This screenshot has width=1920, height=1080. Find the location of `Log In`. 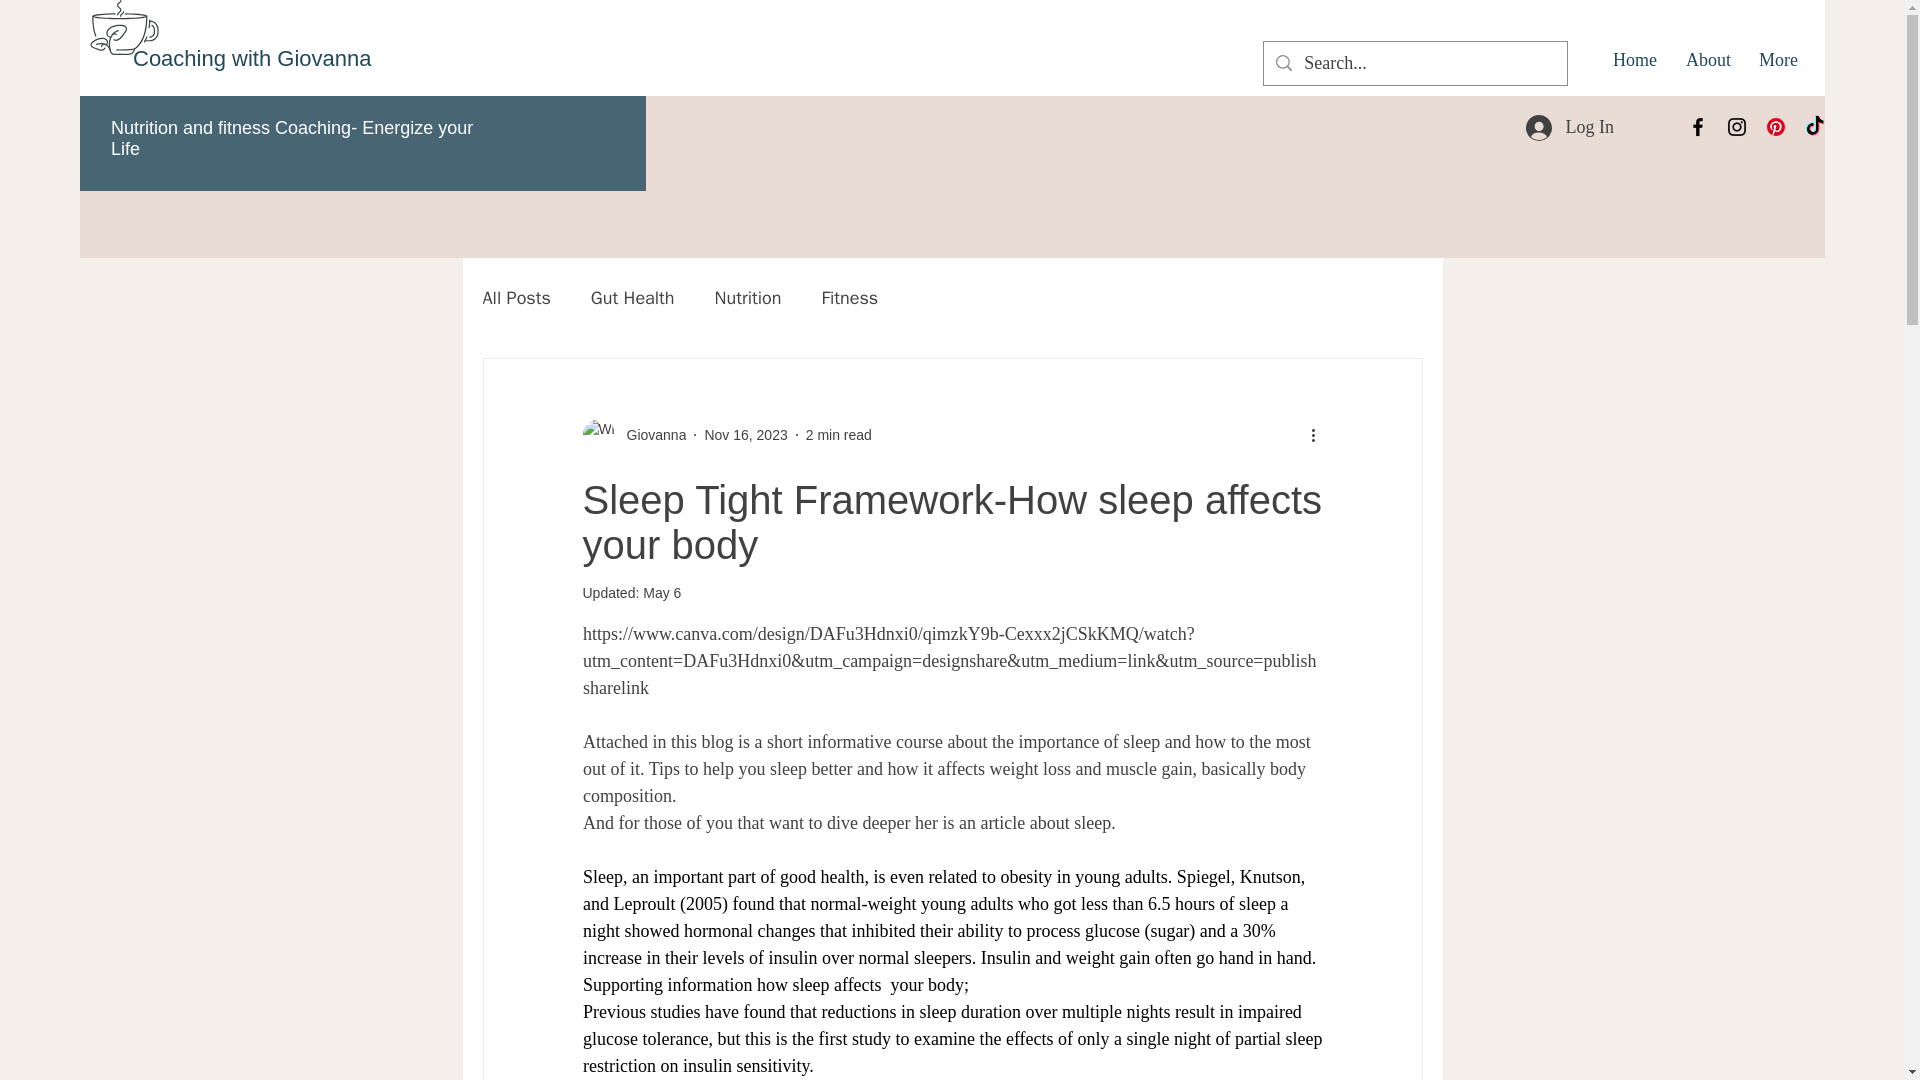

Log In is located at coordinates (1570, 126).